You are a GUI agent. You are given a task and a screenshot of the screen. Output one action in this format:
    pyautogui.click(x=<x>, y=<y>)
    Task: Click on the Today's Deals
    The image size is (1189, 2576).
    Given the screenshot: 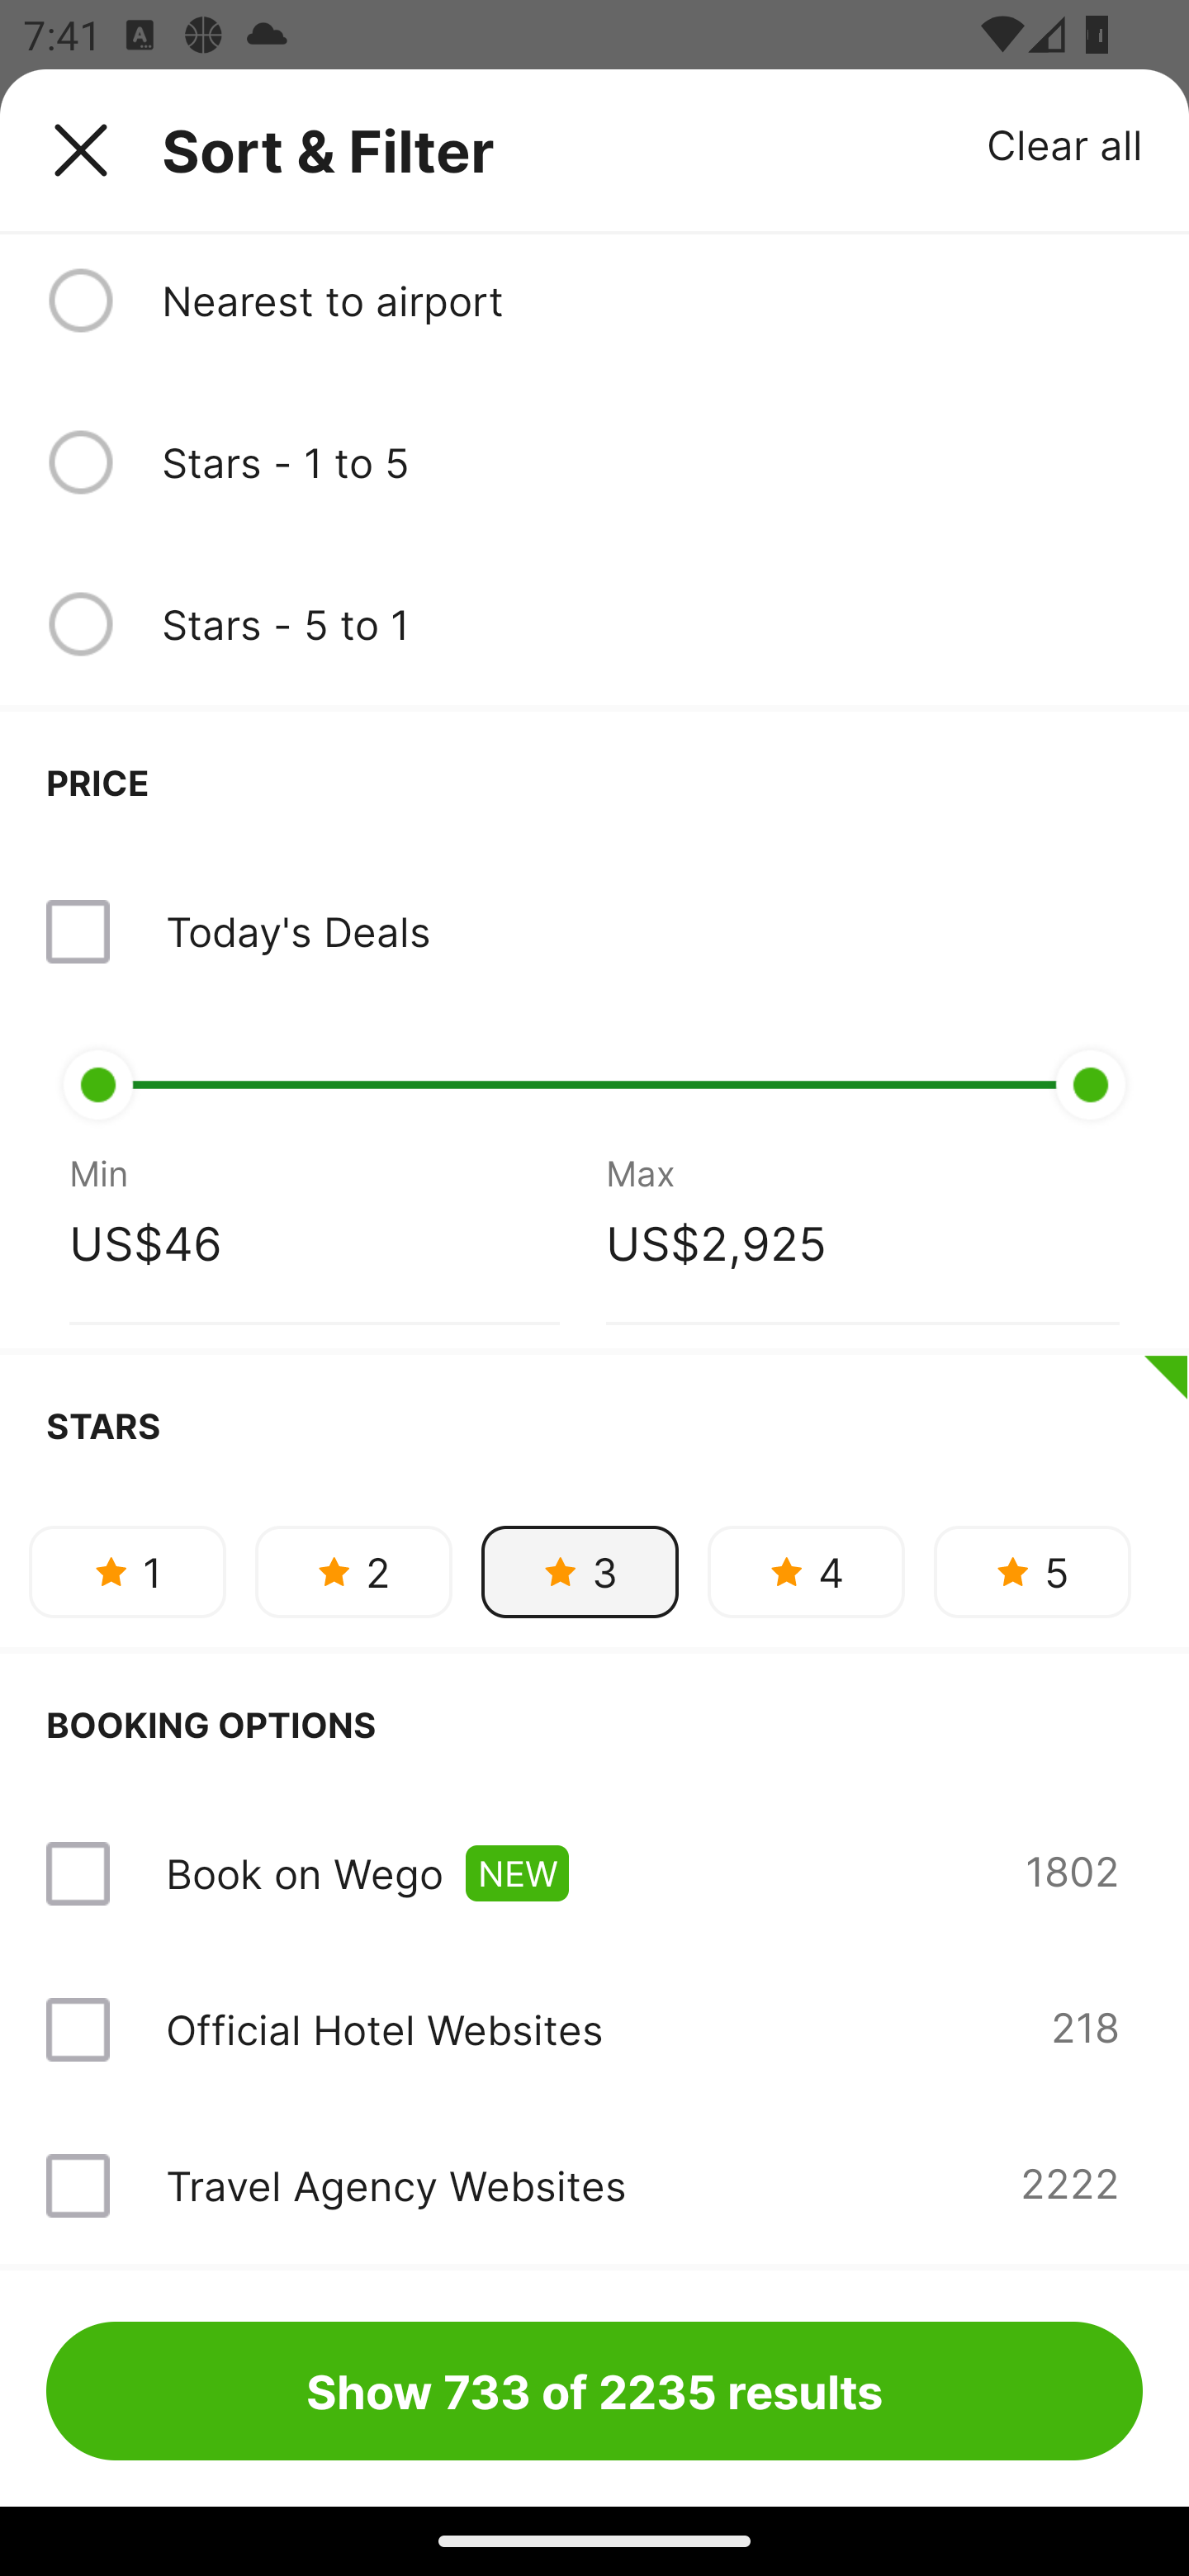 What is the action you would take?
    pyautogui.click(x=297, y=931)
    